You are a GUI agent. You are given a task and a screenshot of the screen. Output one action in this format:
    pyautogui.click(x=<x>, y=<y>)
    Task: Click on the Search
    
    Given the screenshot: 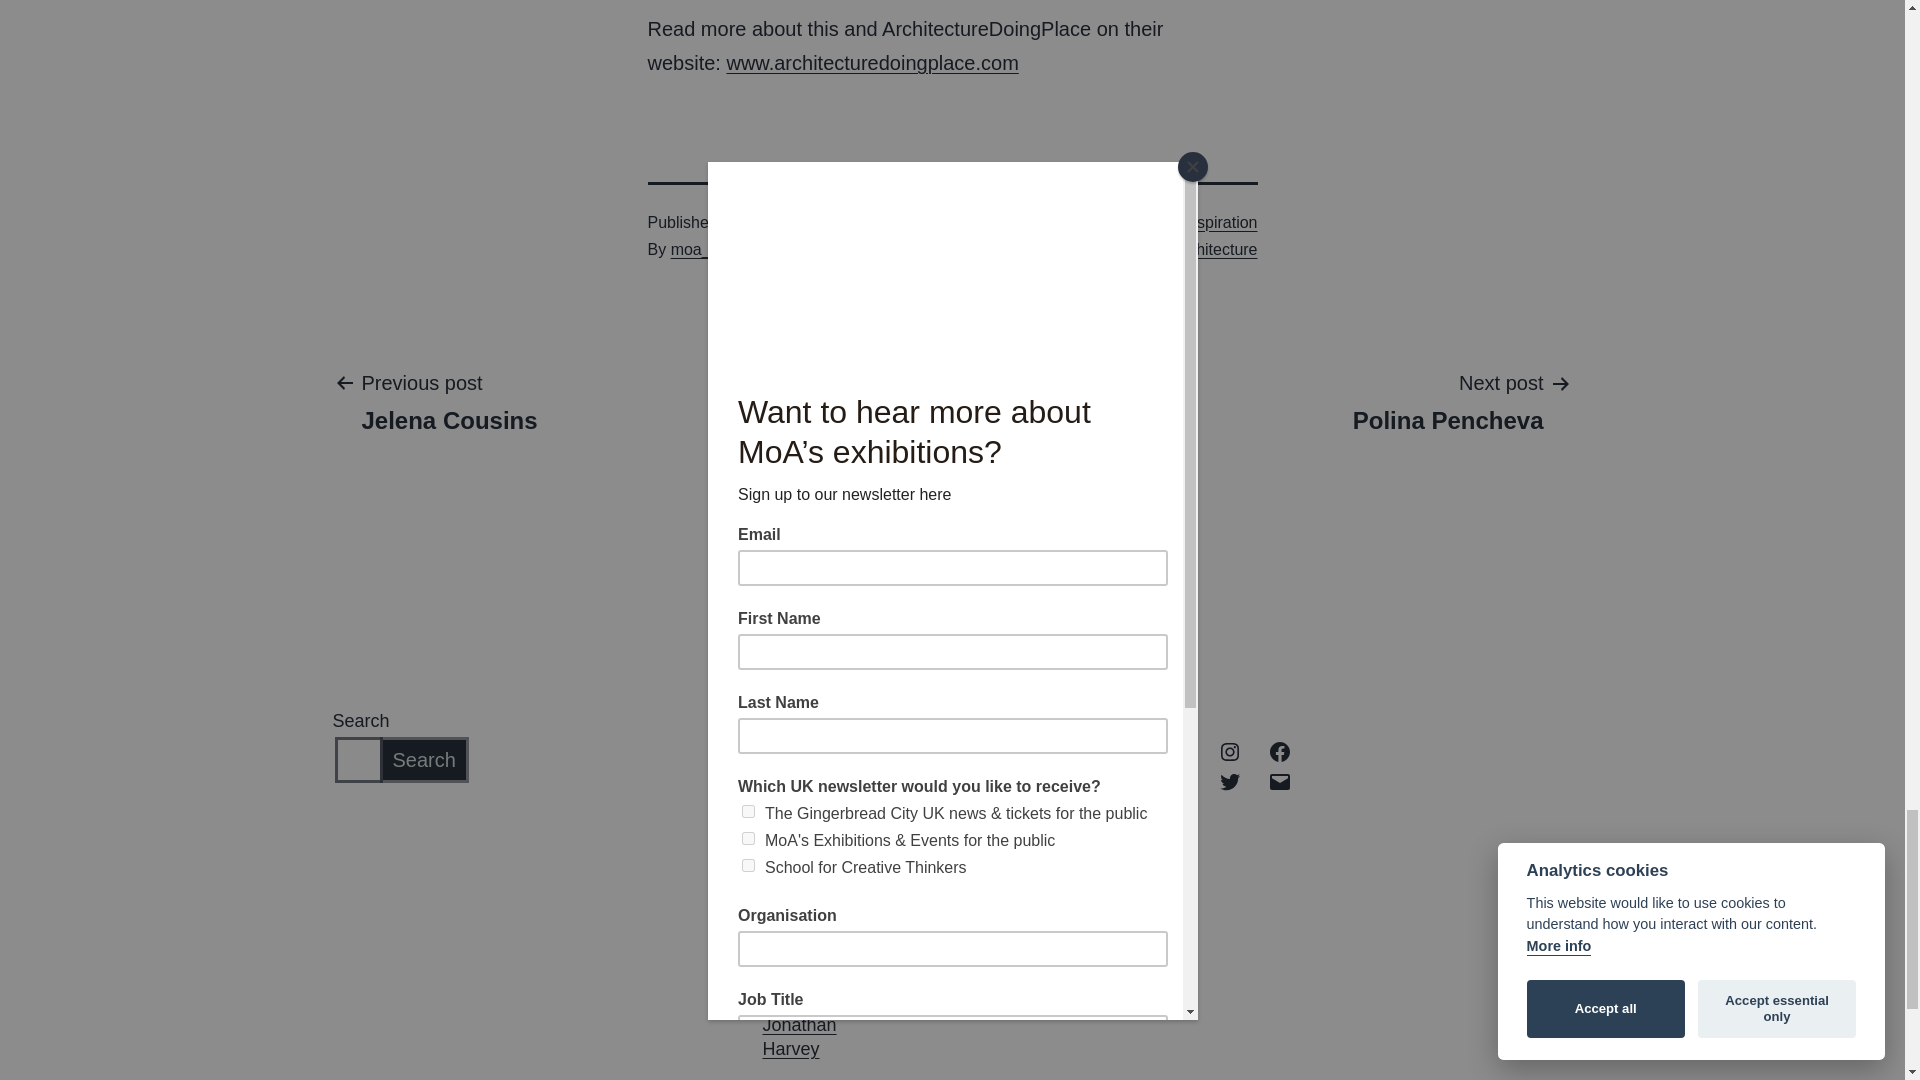 What is the action you would take?
    pyautogui.click(x=1230, y=780)
    